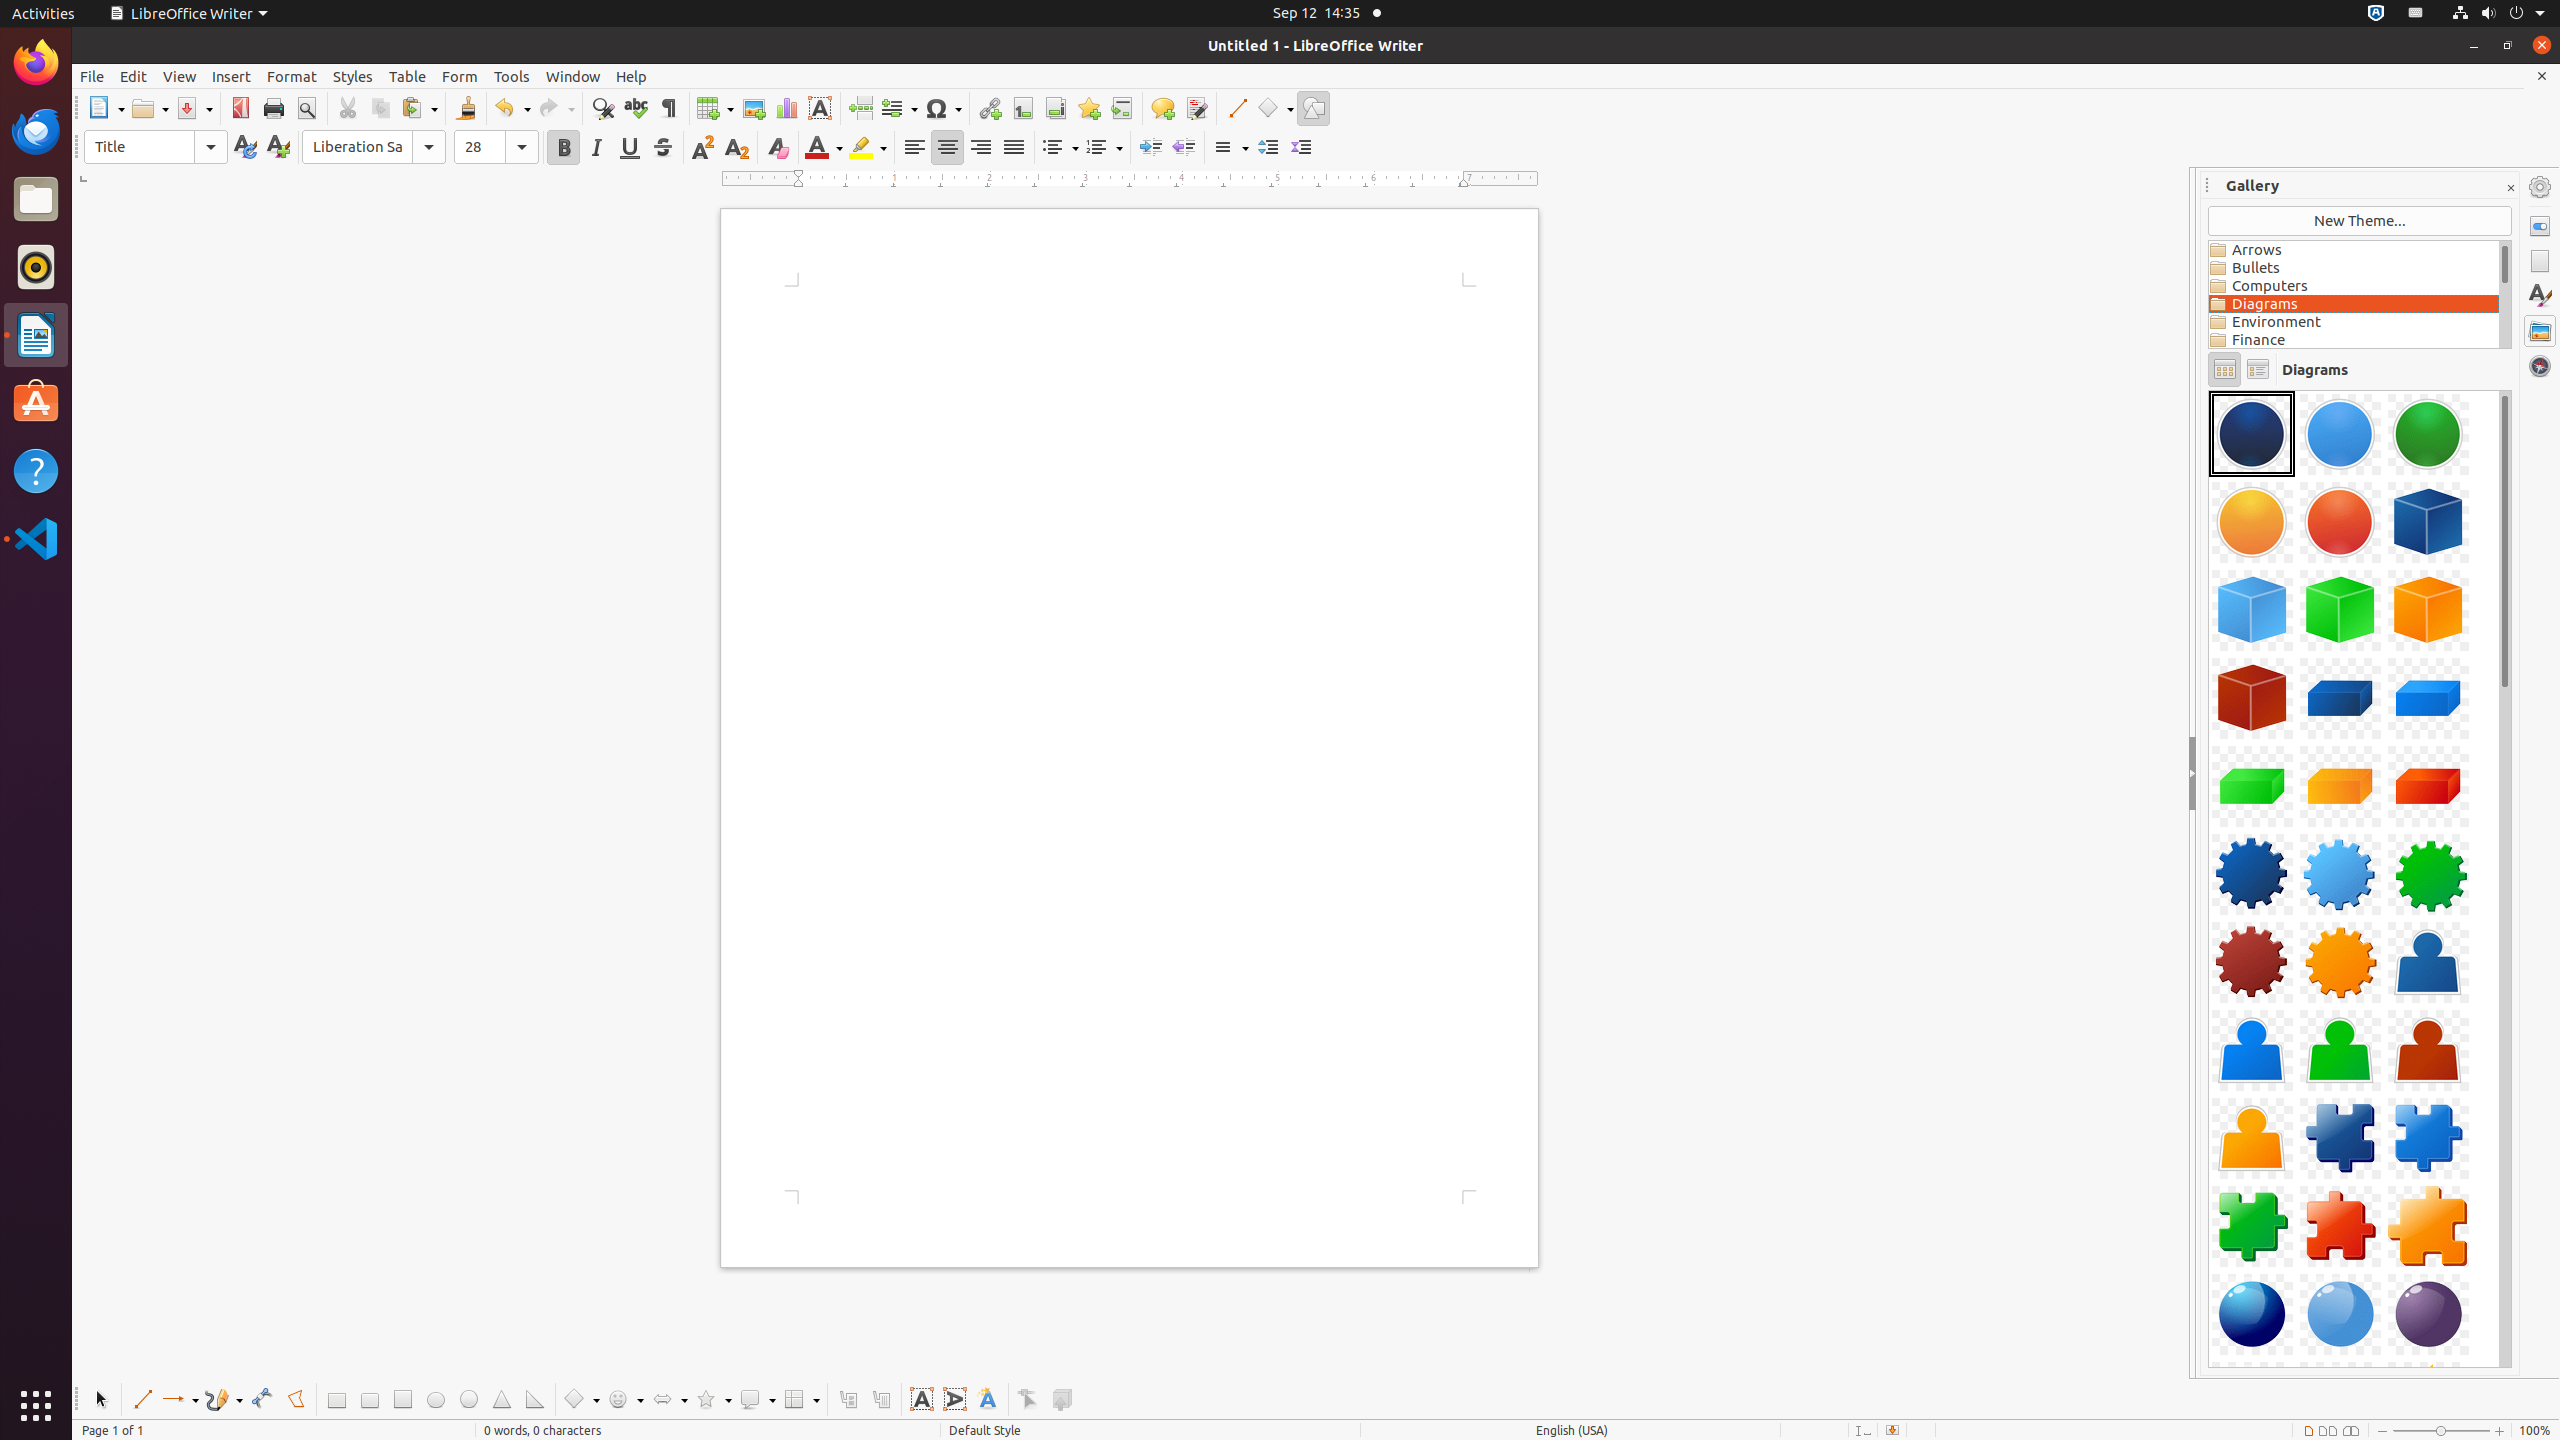 This screenshot has width=2560, height=1440. Describe the element at coordinates (36, 538) in the screenshot. I see `Visual Studio Code` at that location.